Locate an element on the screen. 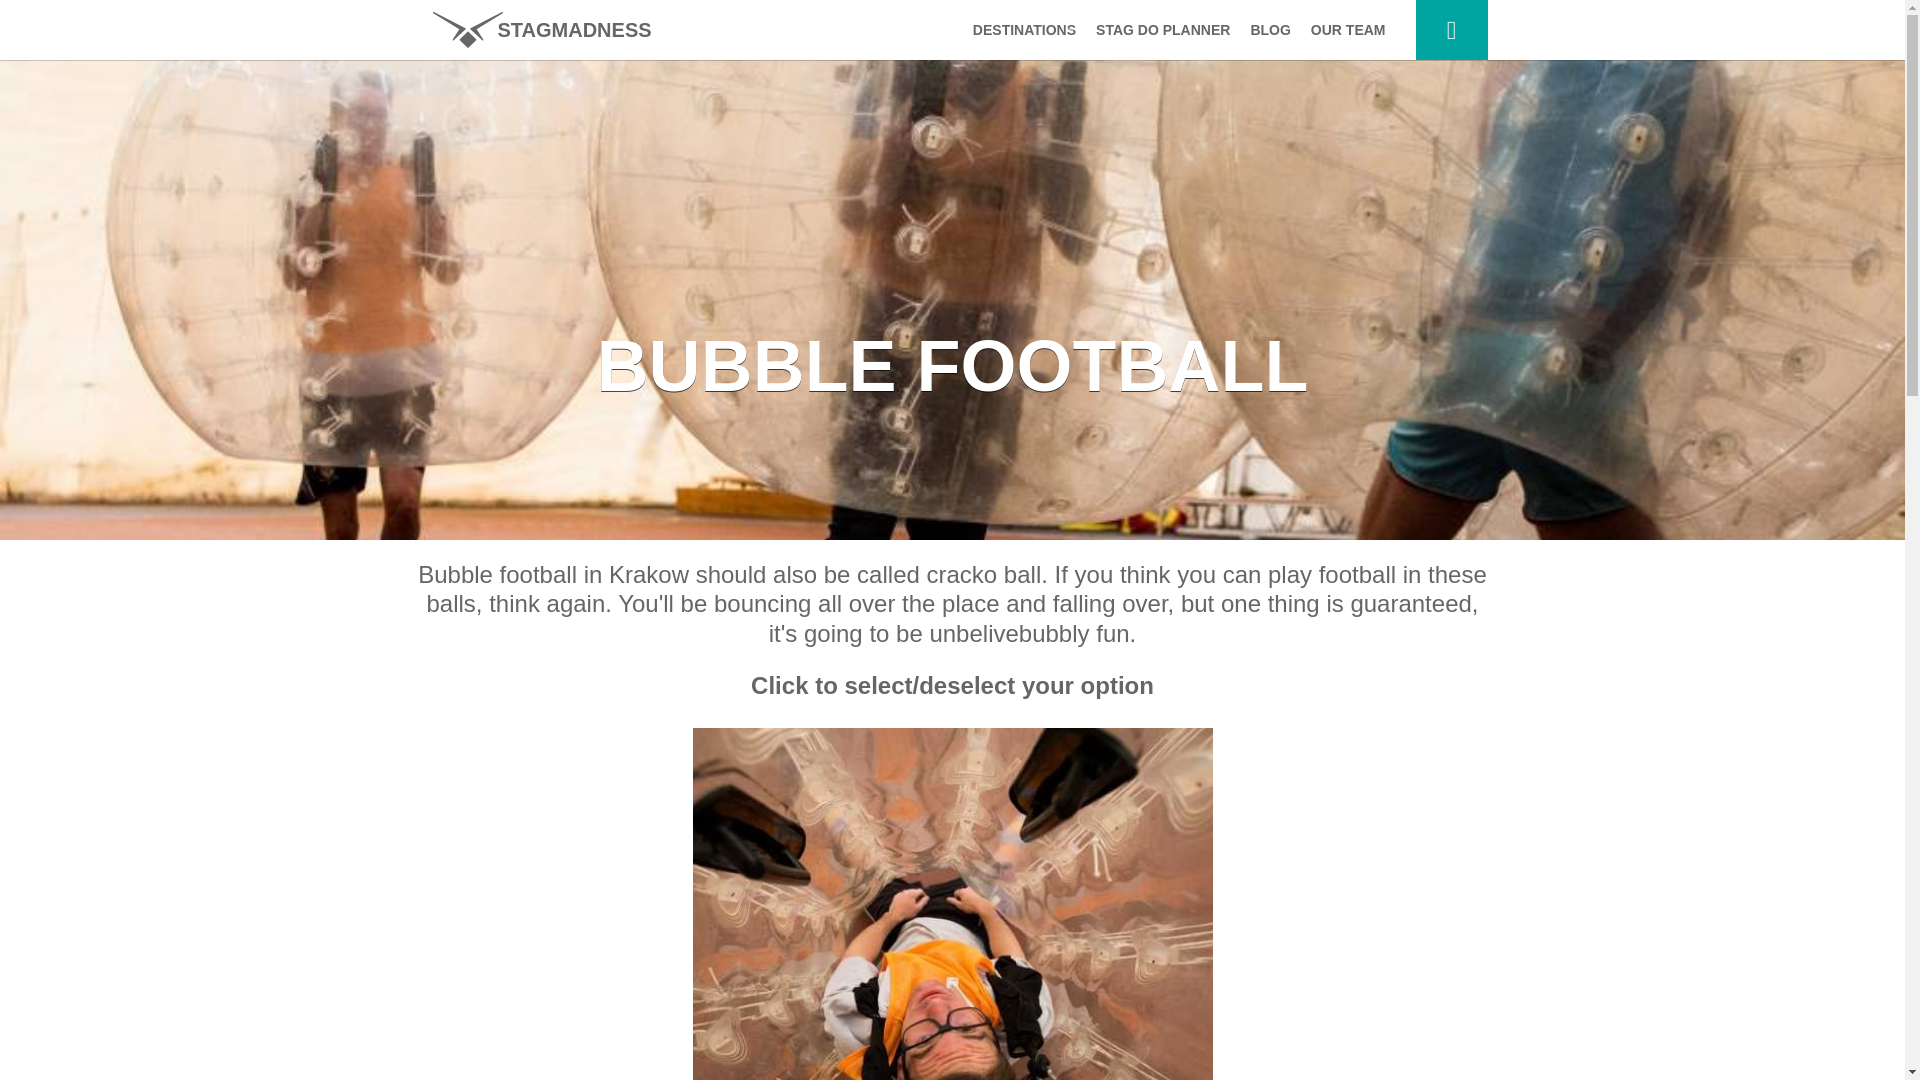  STAG DO PLANNER is located at coordinates (1163, 30).